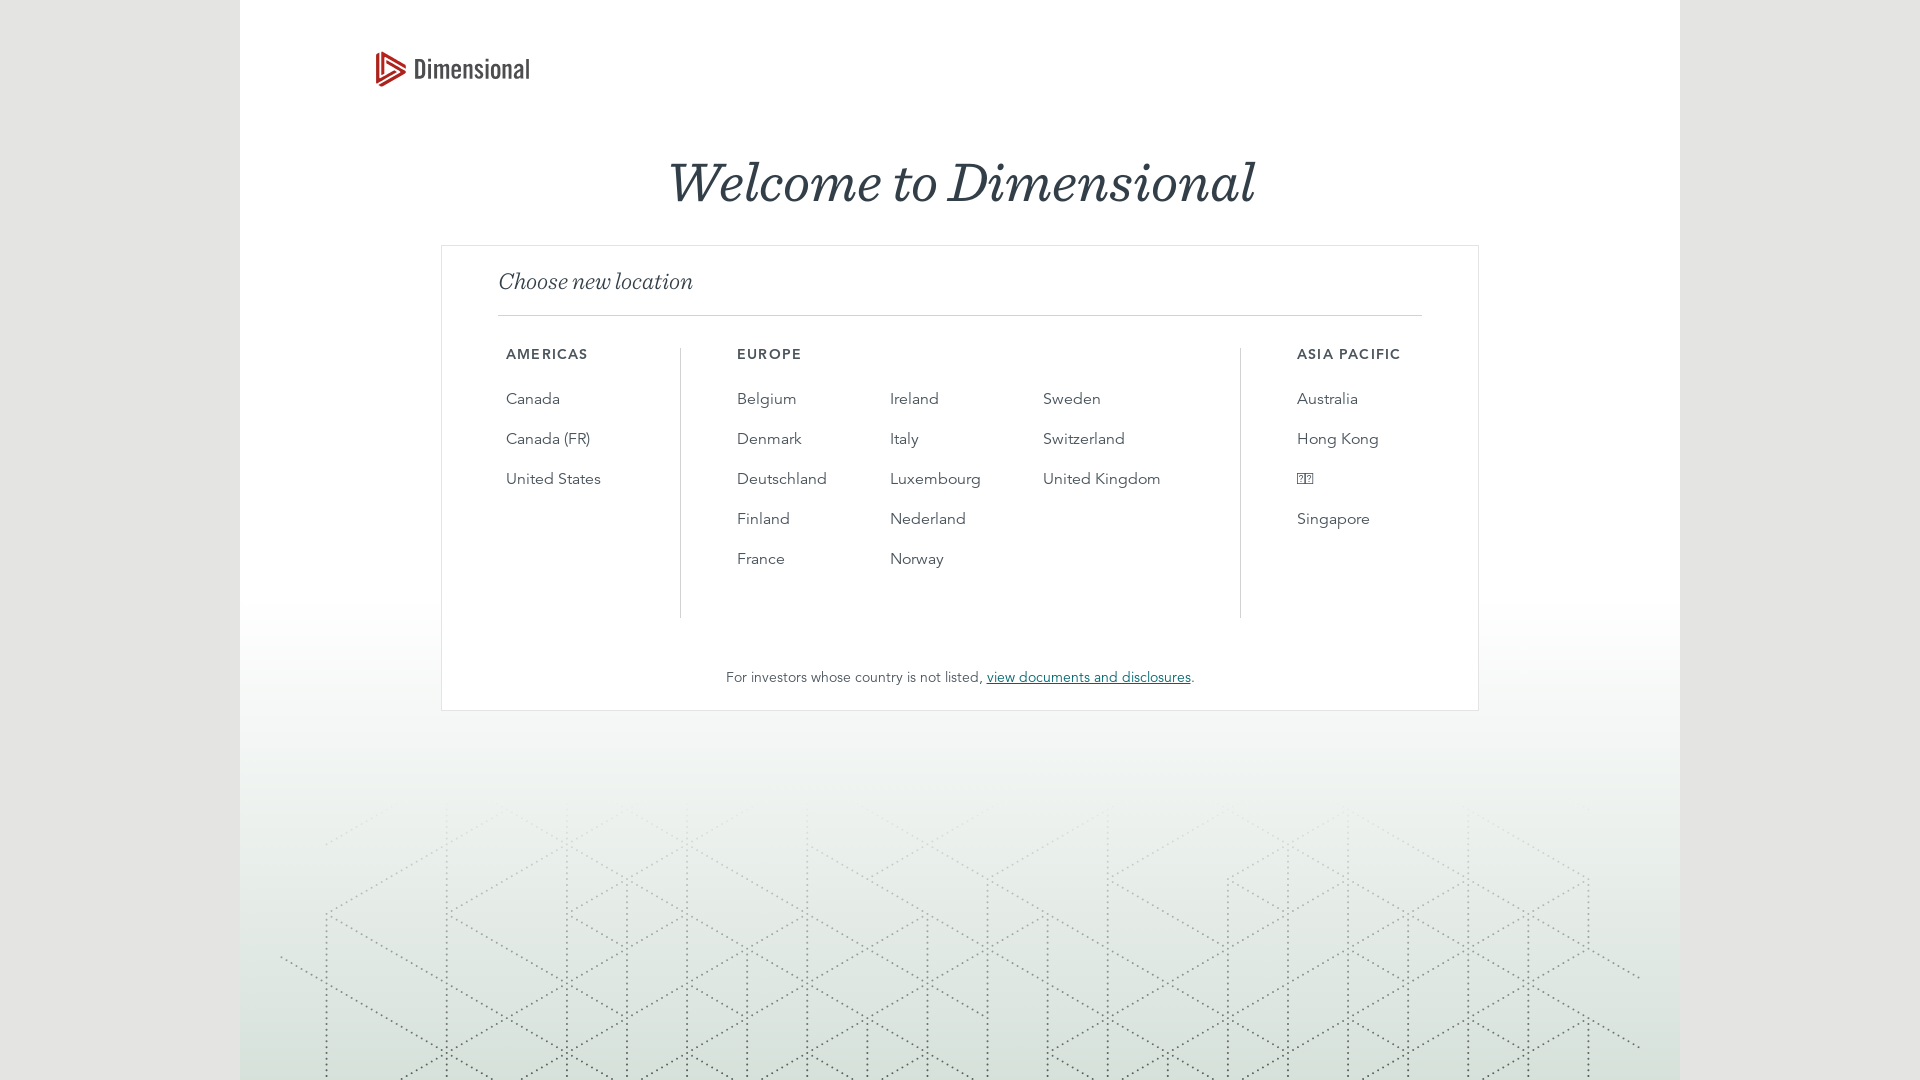 Image resolution: width=1920 pixels, height=1080 pixels. What do you see at coordinates (565, 399) in the screenshot?
I see `Canada` at bounding box center [565, 399].